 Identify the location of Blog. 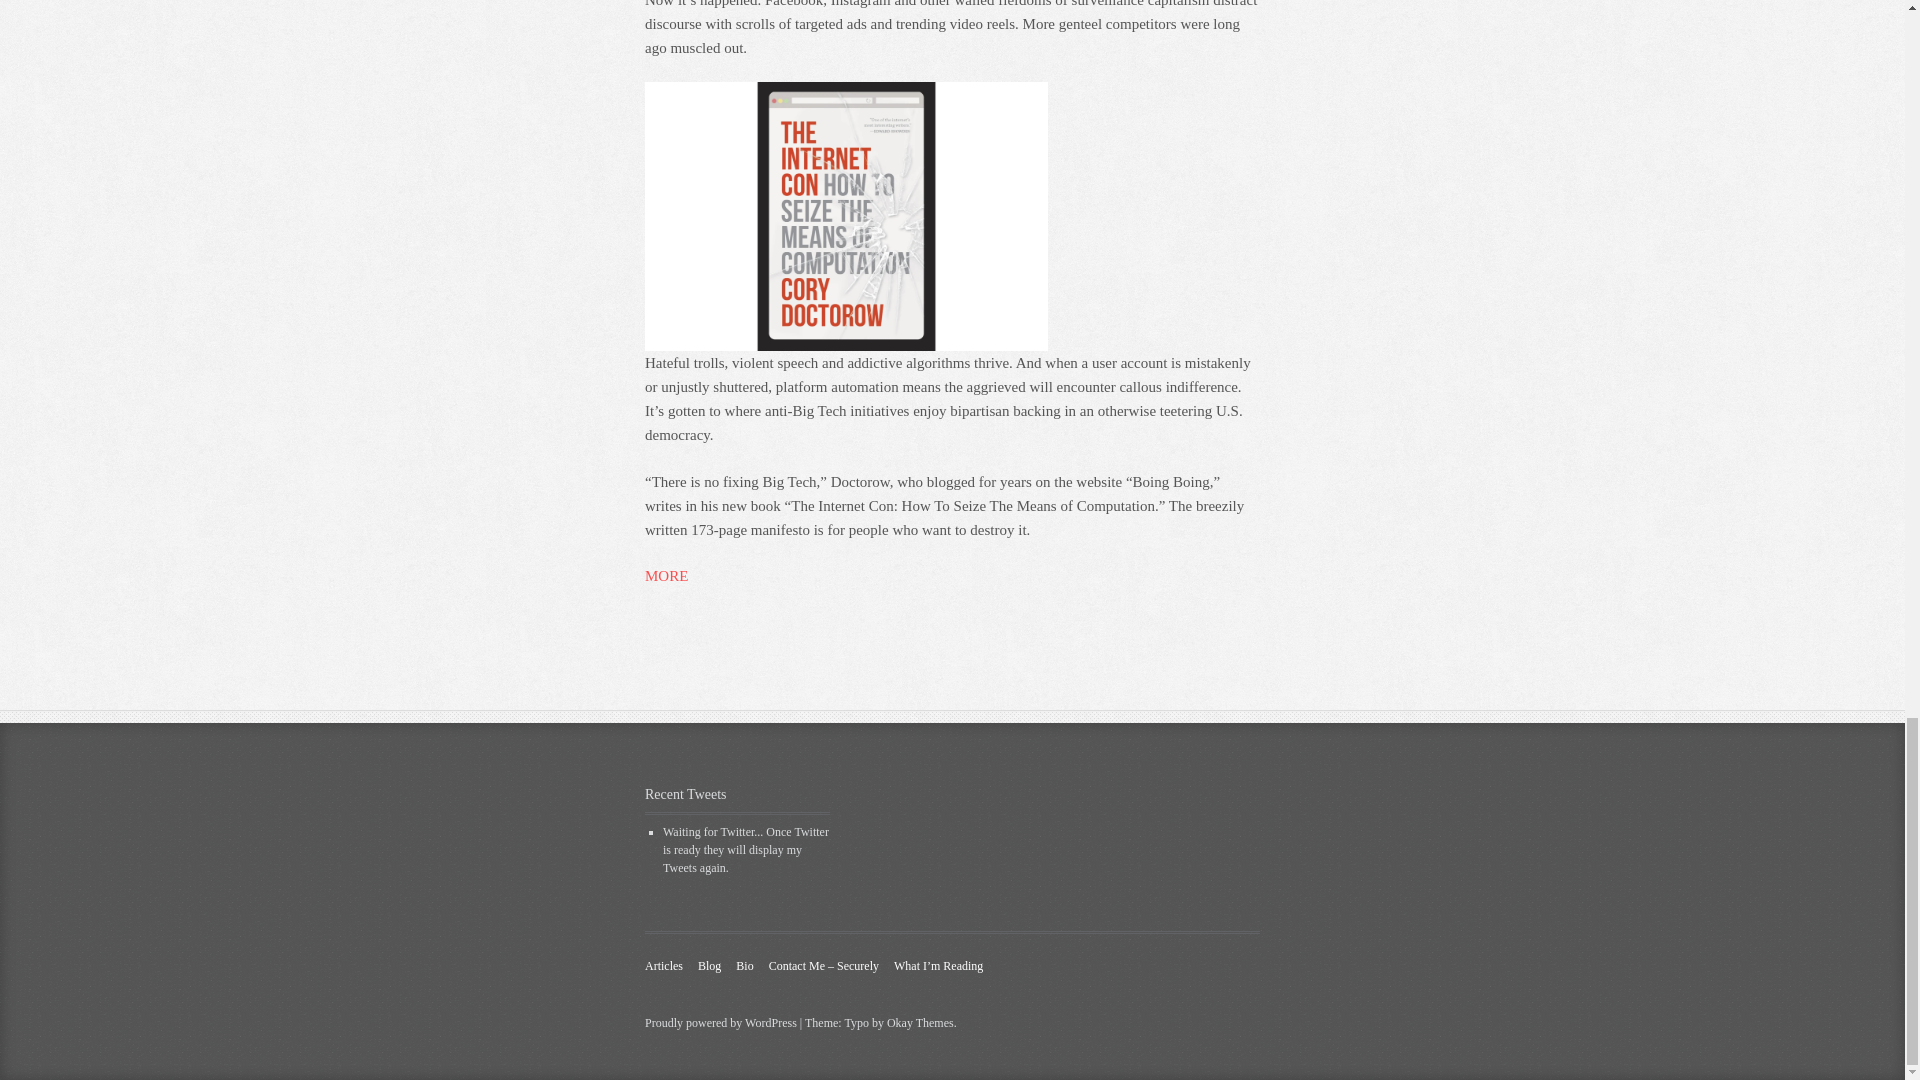
(710, 966).